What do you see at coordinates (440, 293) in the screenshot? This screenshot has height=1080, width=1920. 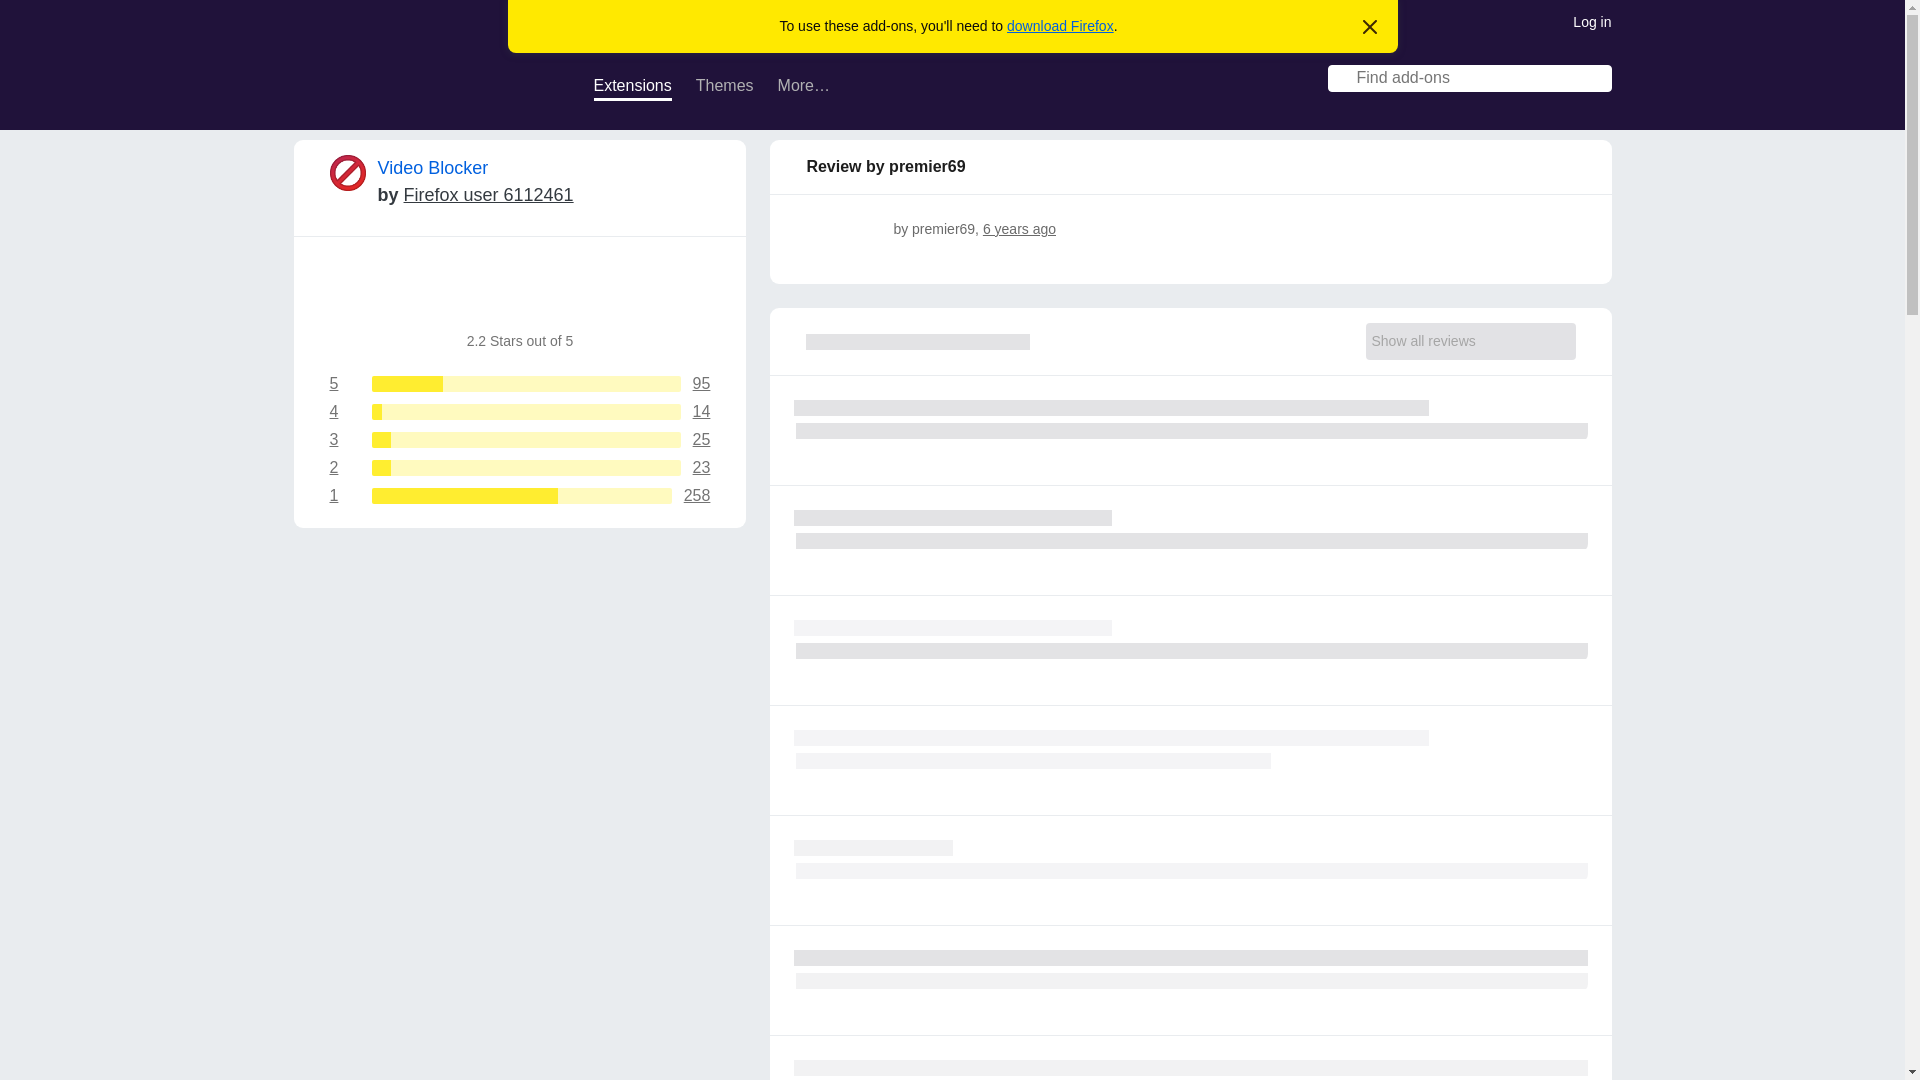 I see `Rated 2.2 out of 5` at bounding box center [440, 293].